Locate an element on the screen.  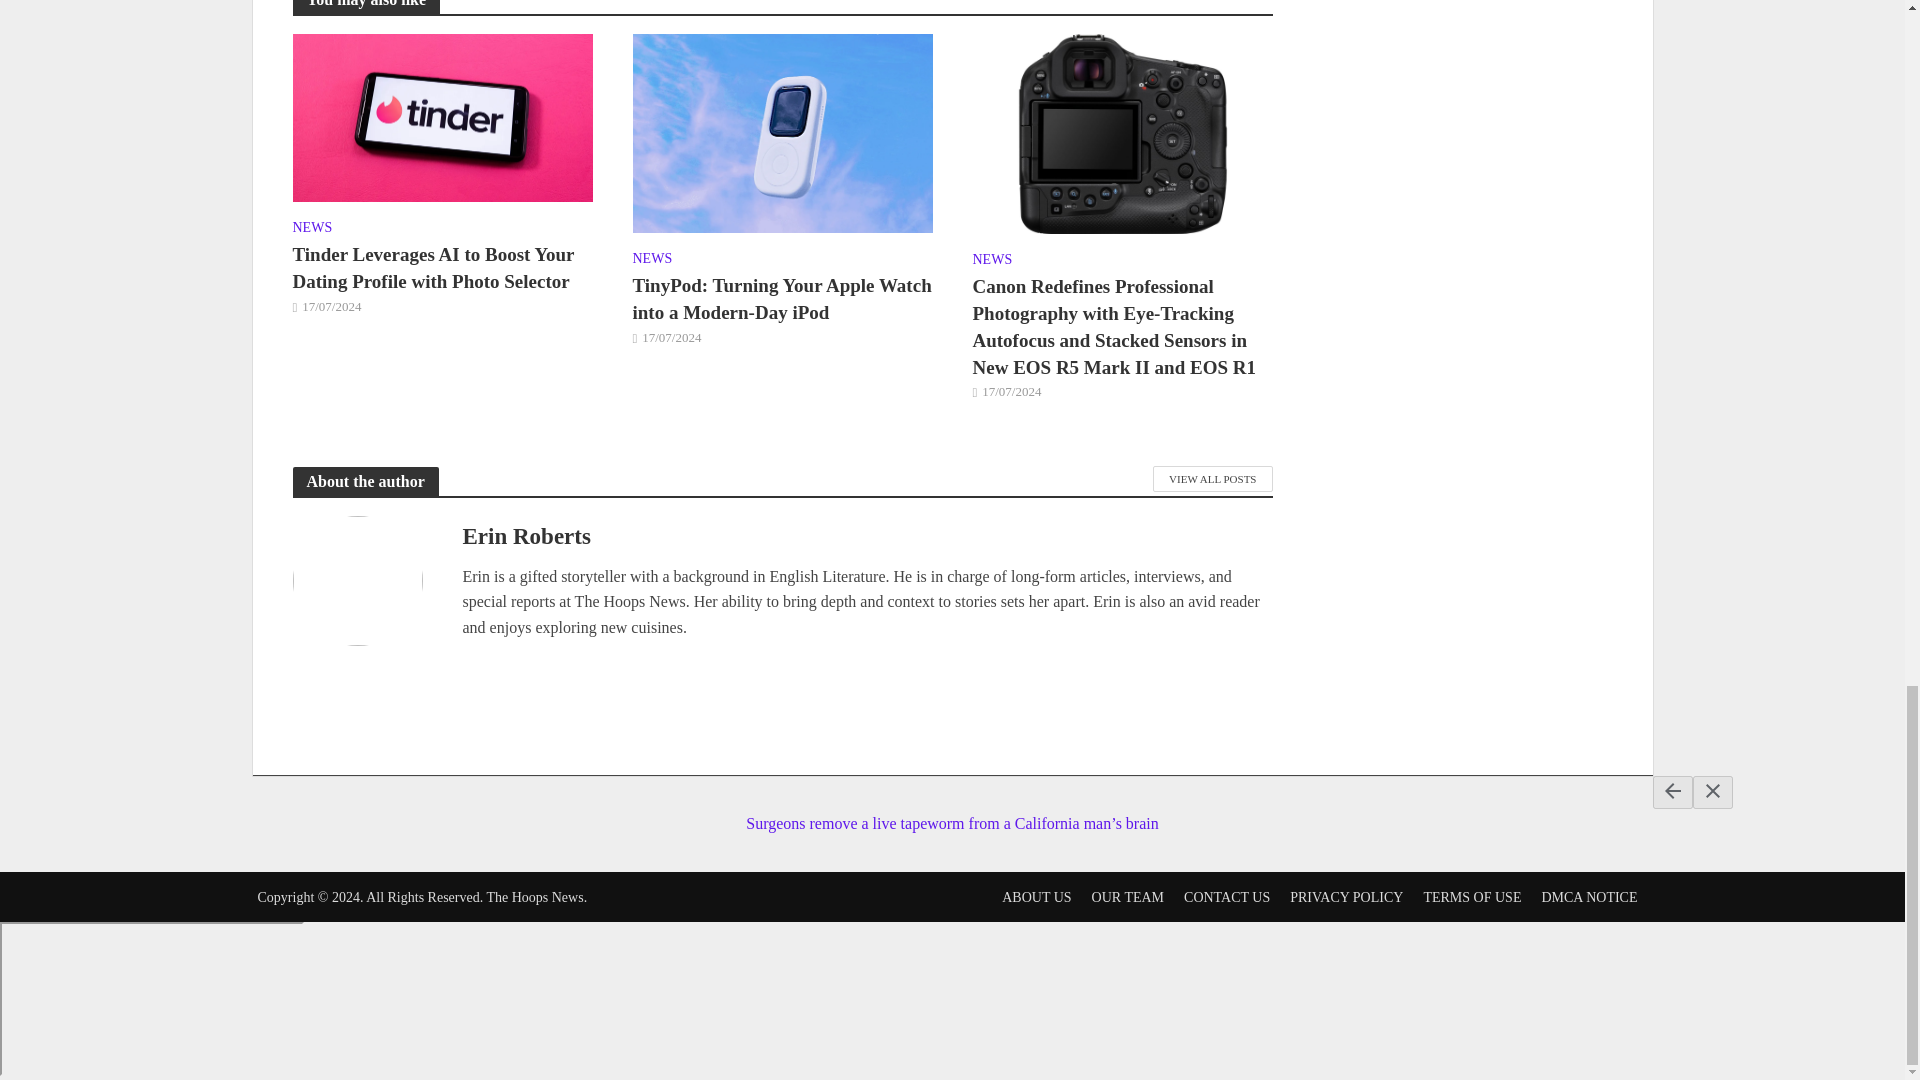
VIEW ALL POSTS is located at coordinates (1212, 478).